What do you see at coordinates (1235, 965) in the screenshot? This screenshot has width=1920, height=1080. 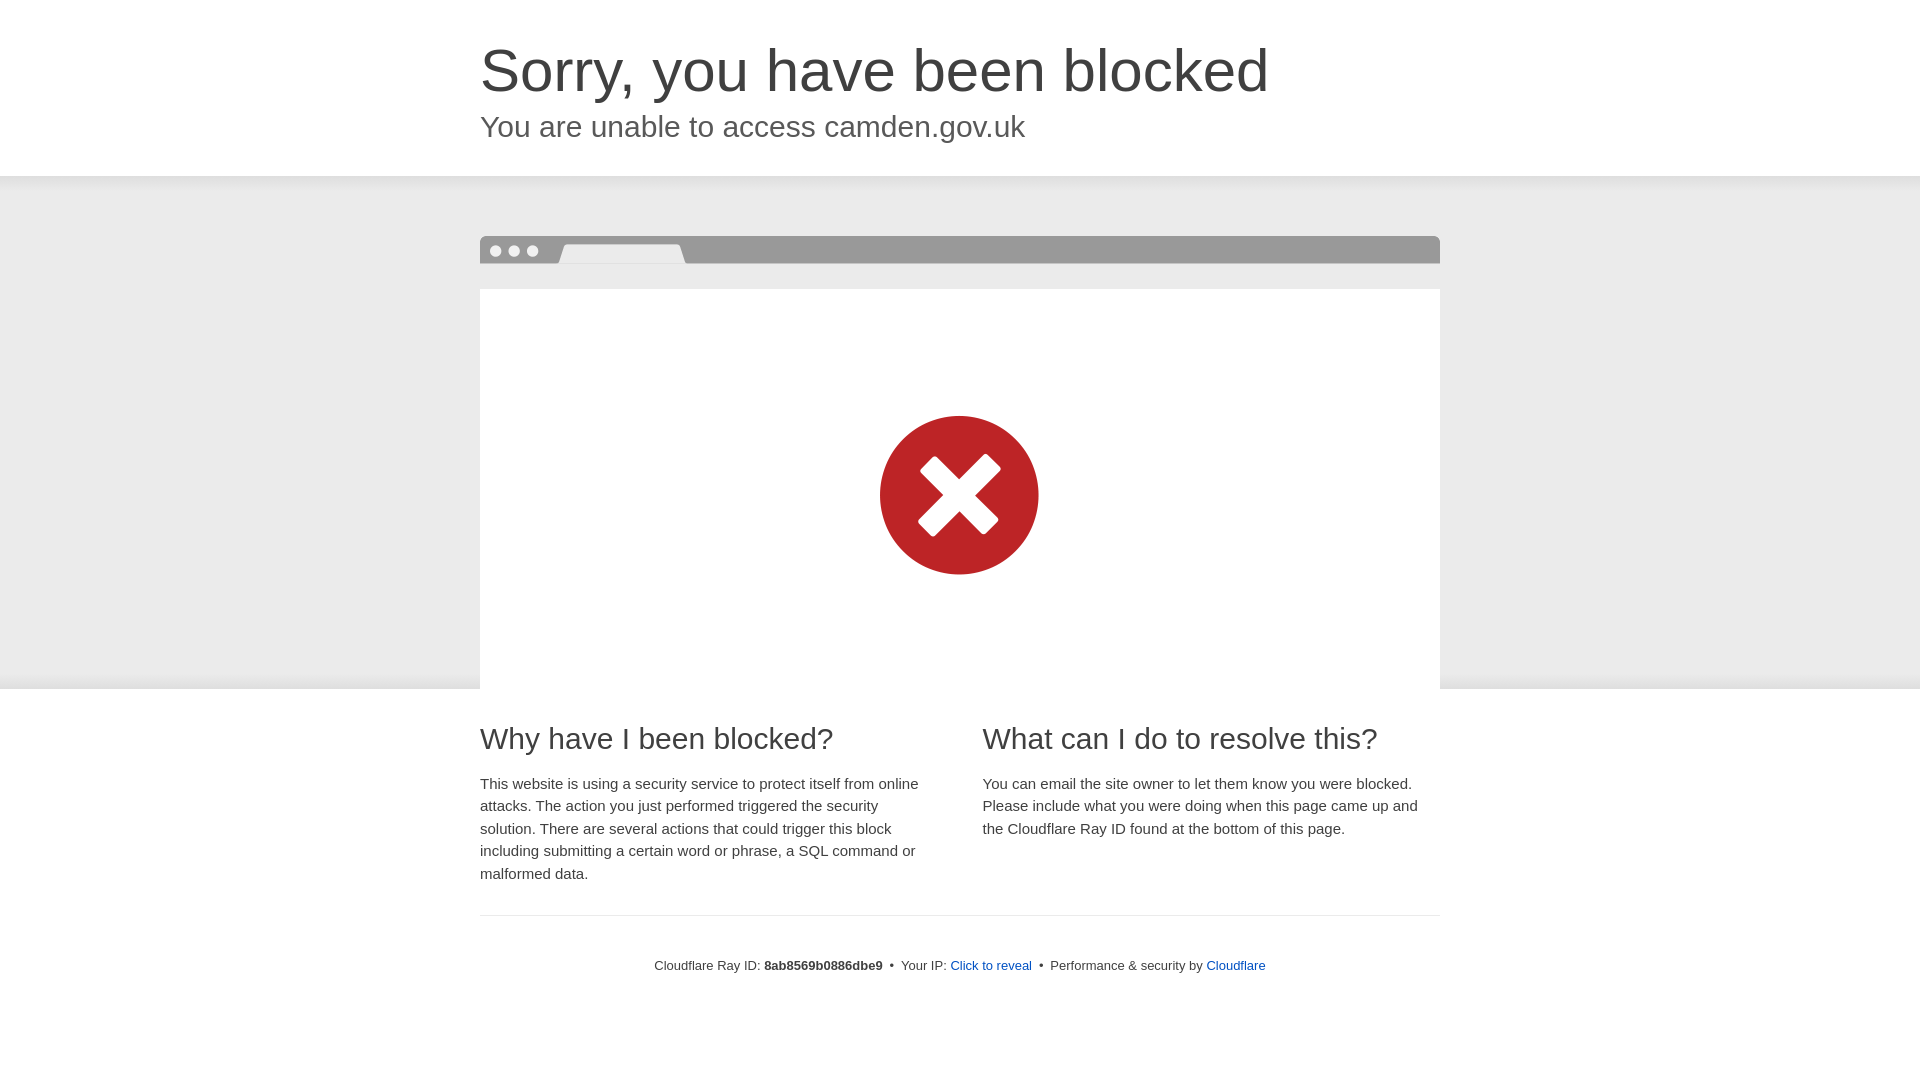 I see `Cloudflare` at bounding box center [1235, 965].